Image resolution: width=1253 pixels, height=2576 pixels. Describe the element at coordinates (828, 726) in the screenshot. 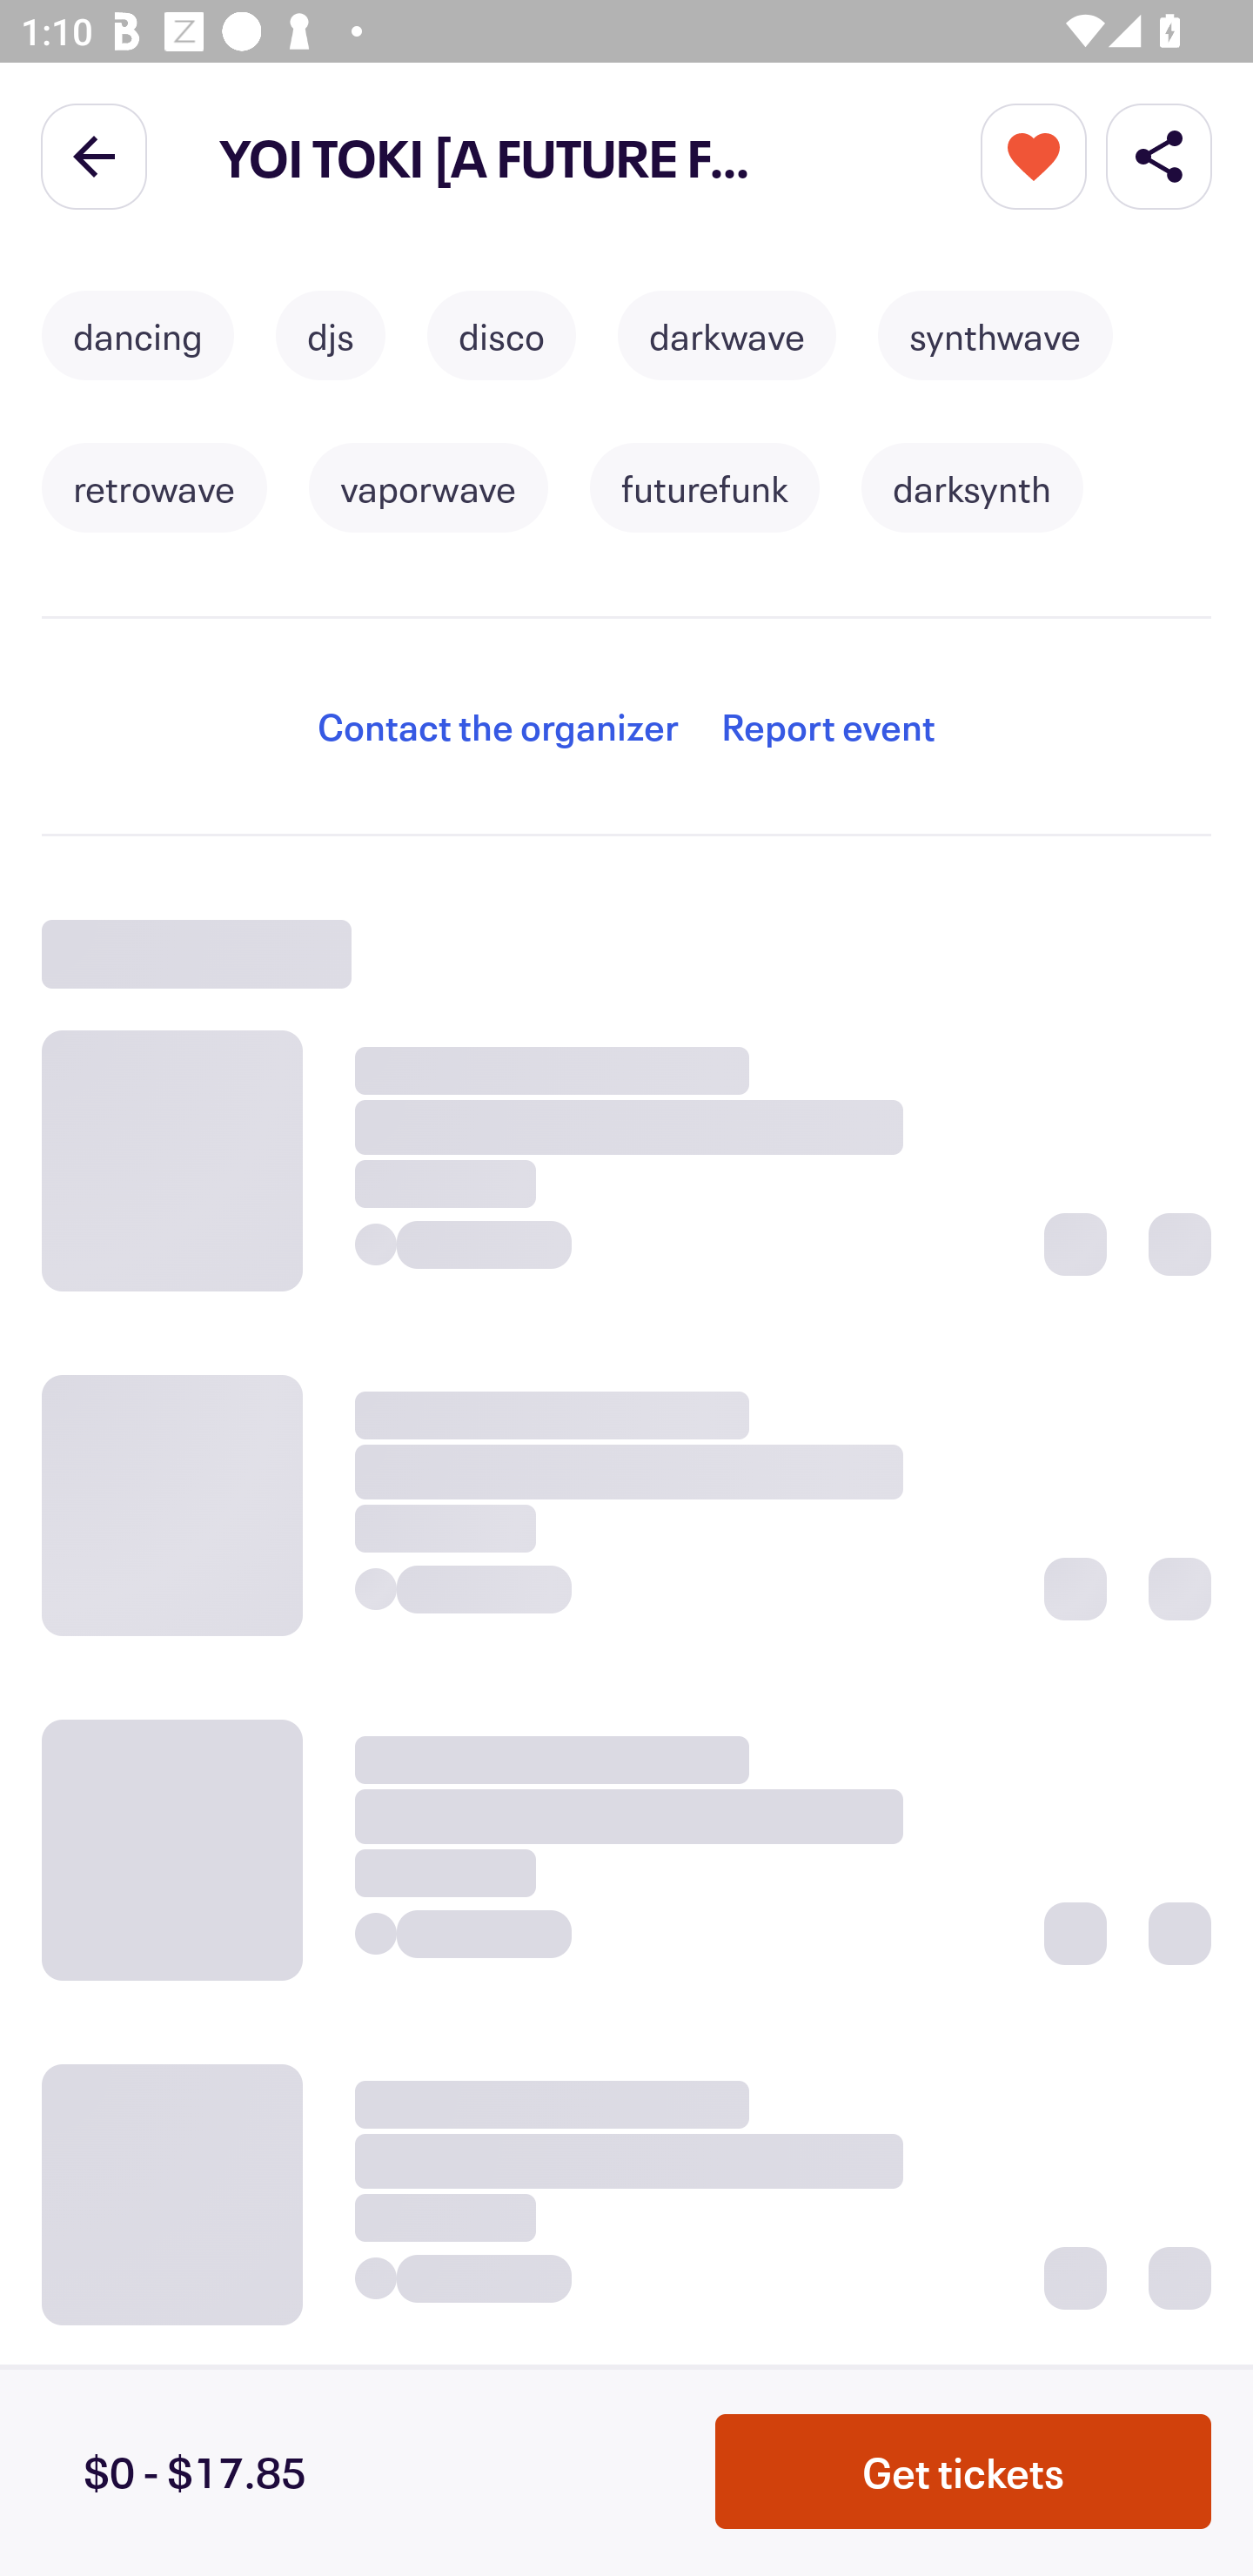

I see `Report event` at that location.